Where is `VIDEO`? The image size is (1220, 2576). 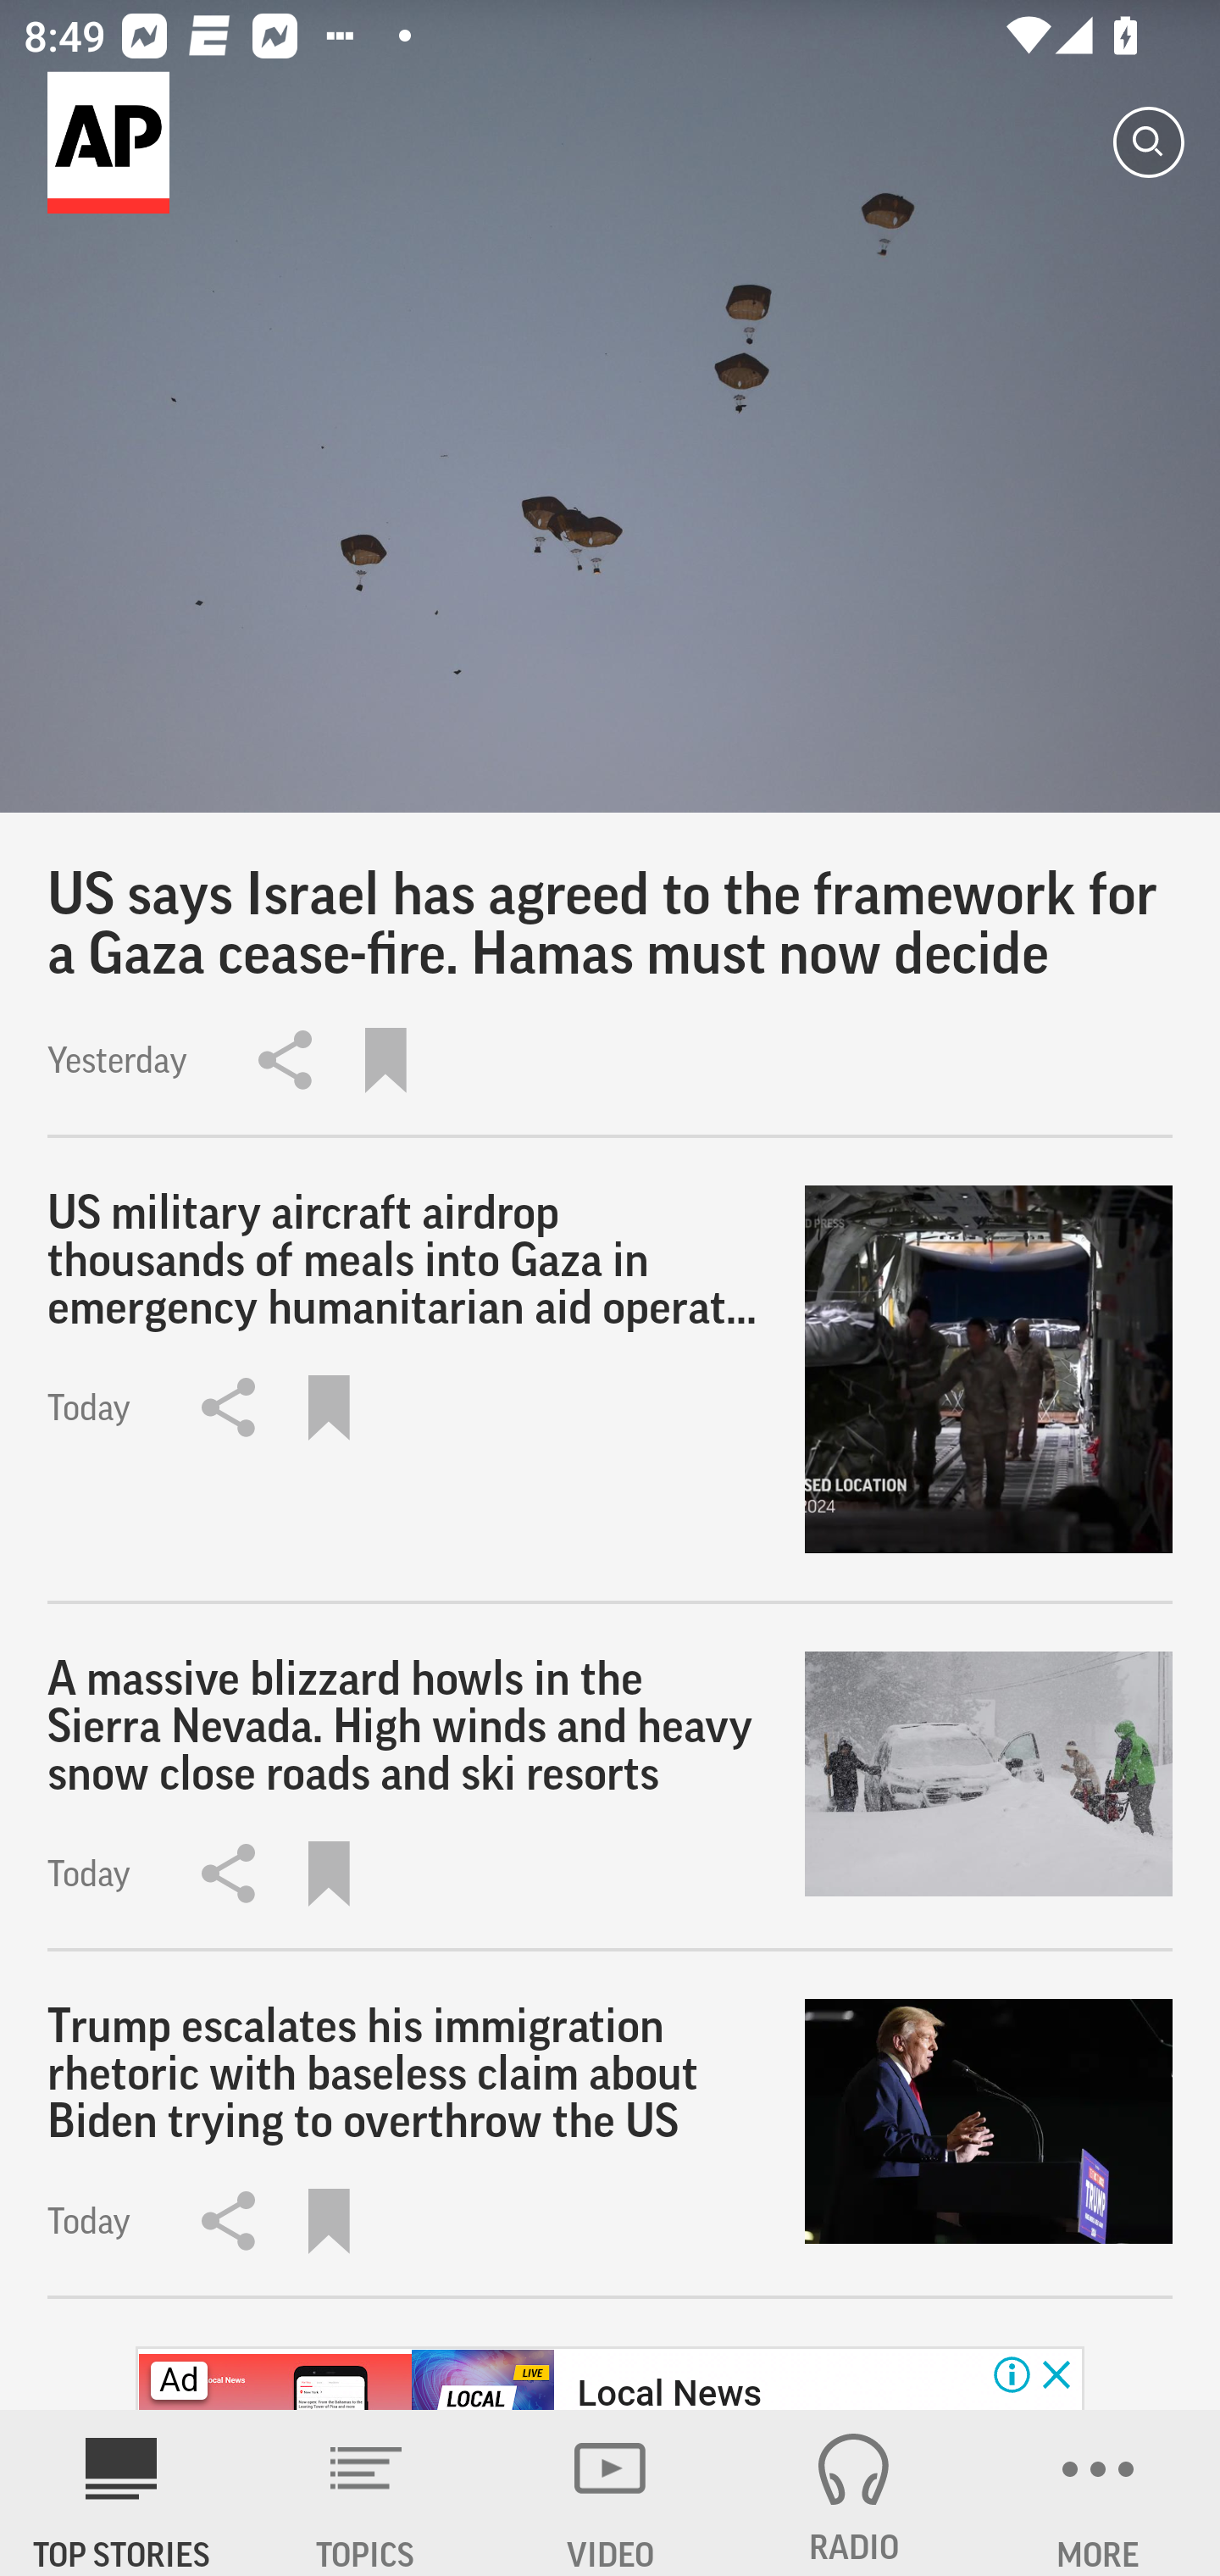 VIDEO is located at coordinates (610, 2493).